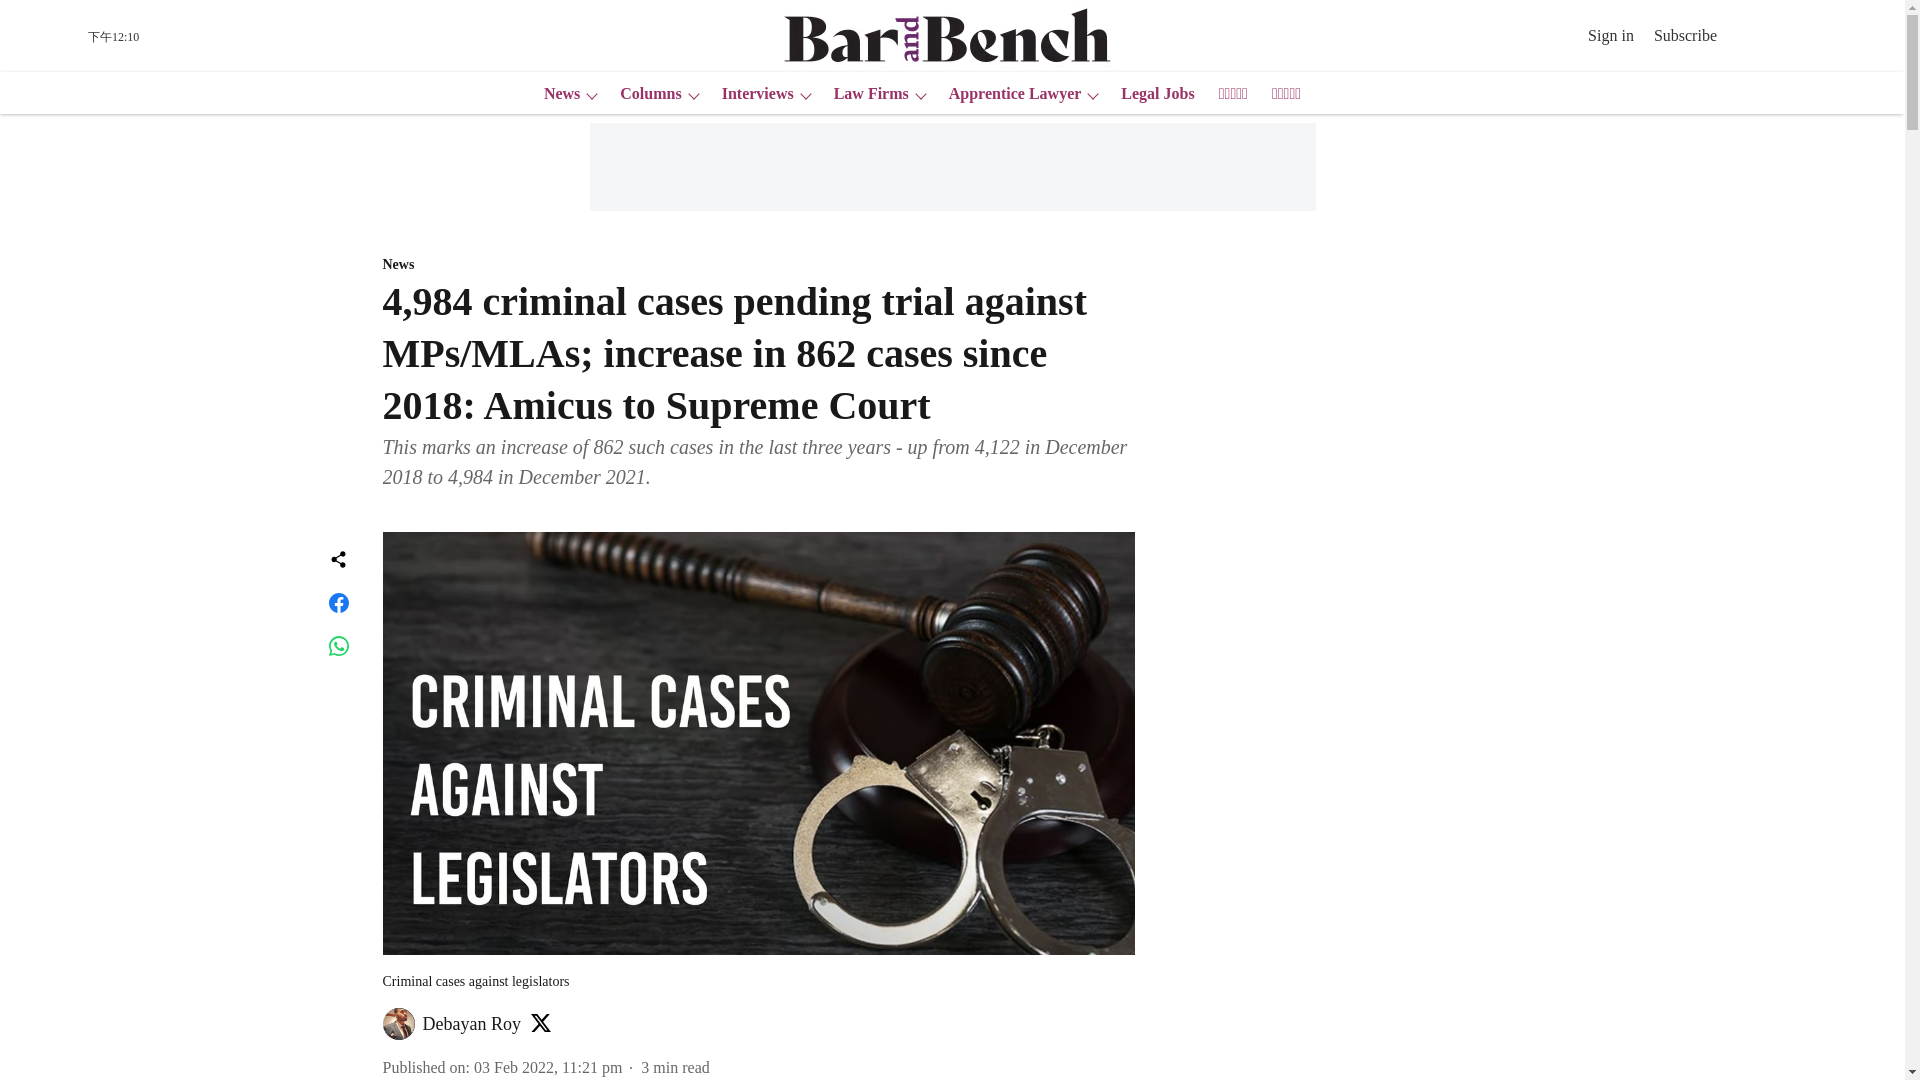 The width and height of the screenshot is (1920, 1080). Describe the element at coordinates (1009, 94) in the screenshot. I see `Apprentice Lawyer` at that location.